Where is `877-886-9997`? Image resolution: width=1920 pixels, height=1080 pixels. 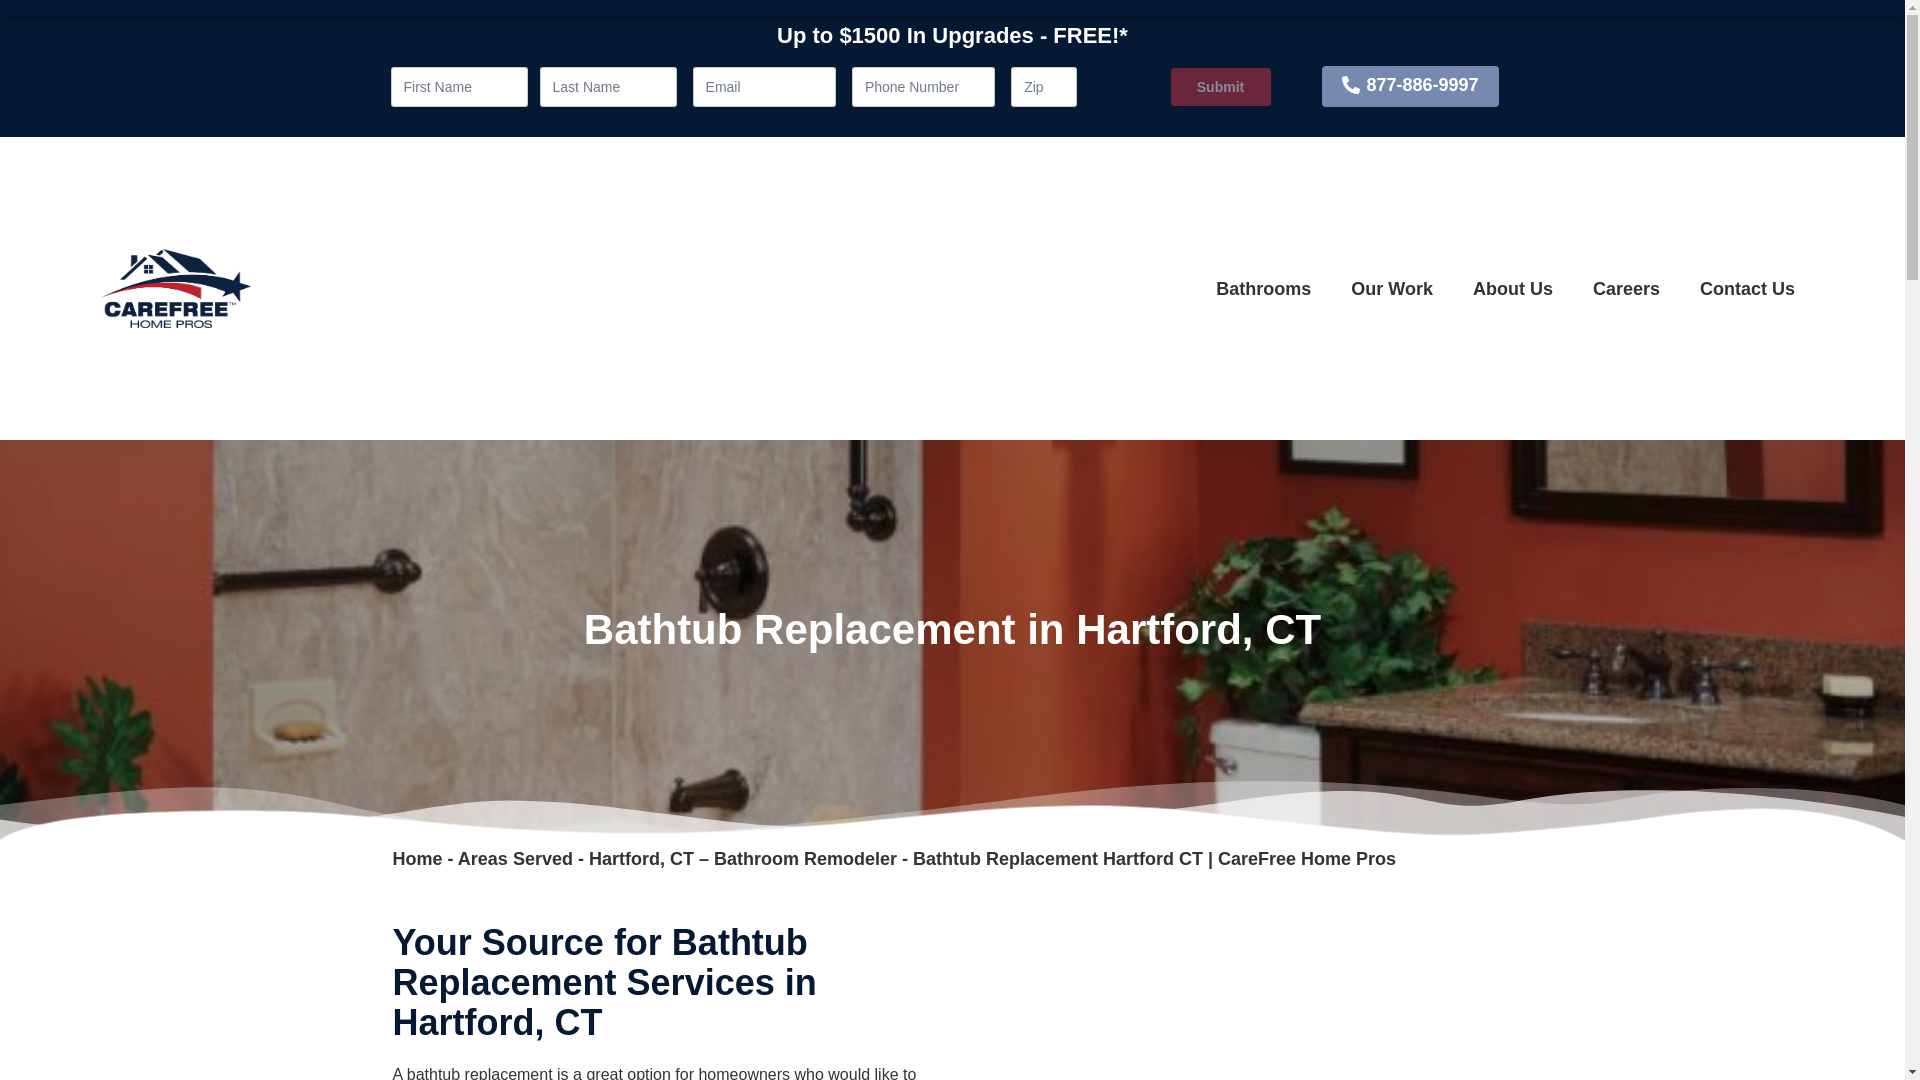 877-886-9997 is located at coordinates (1410, 86).